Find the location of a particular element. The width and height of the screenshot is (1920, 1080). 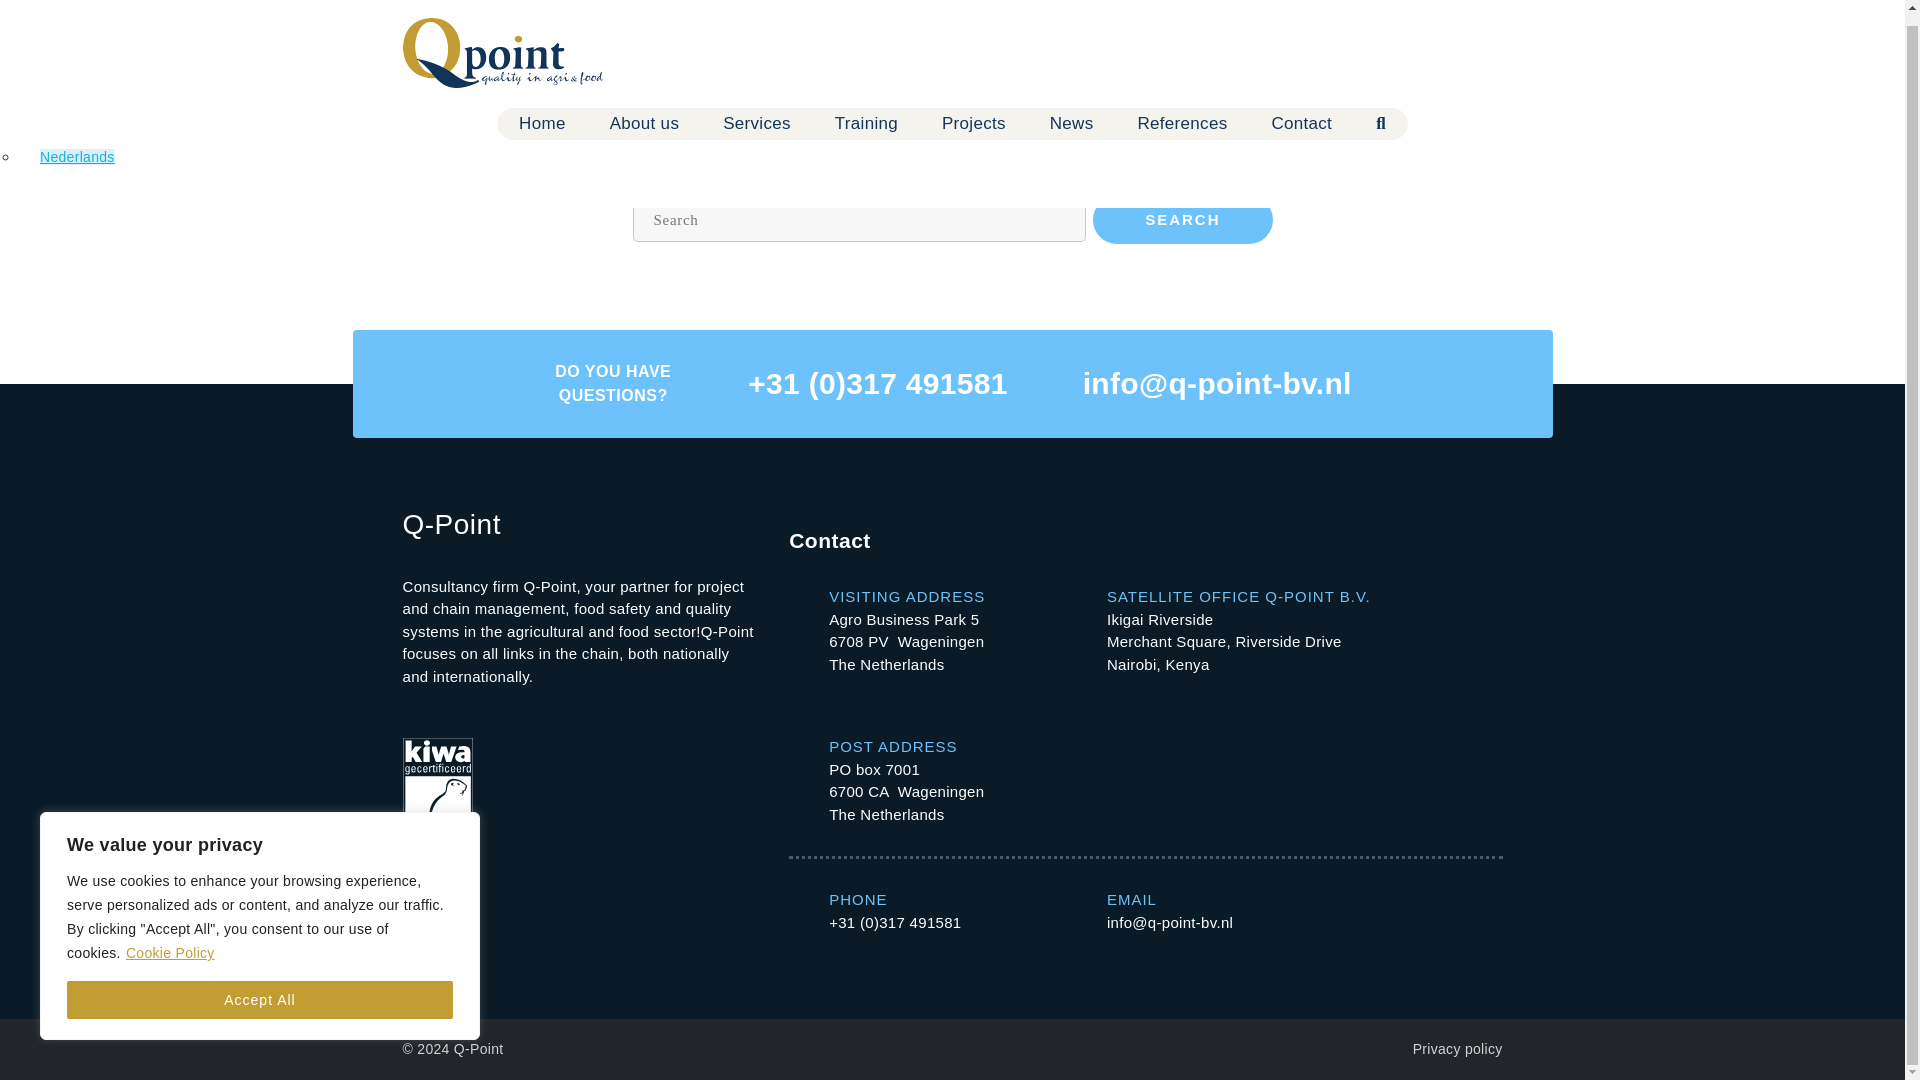

Training is located at coordinates (866, 112).